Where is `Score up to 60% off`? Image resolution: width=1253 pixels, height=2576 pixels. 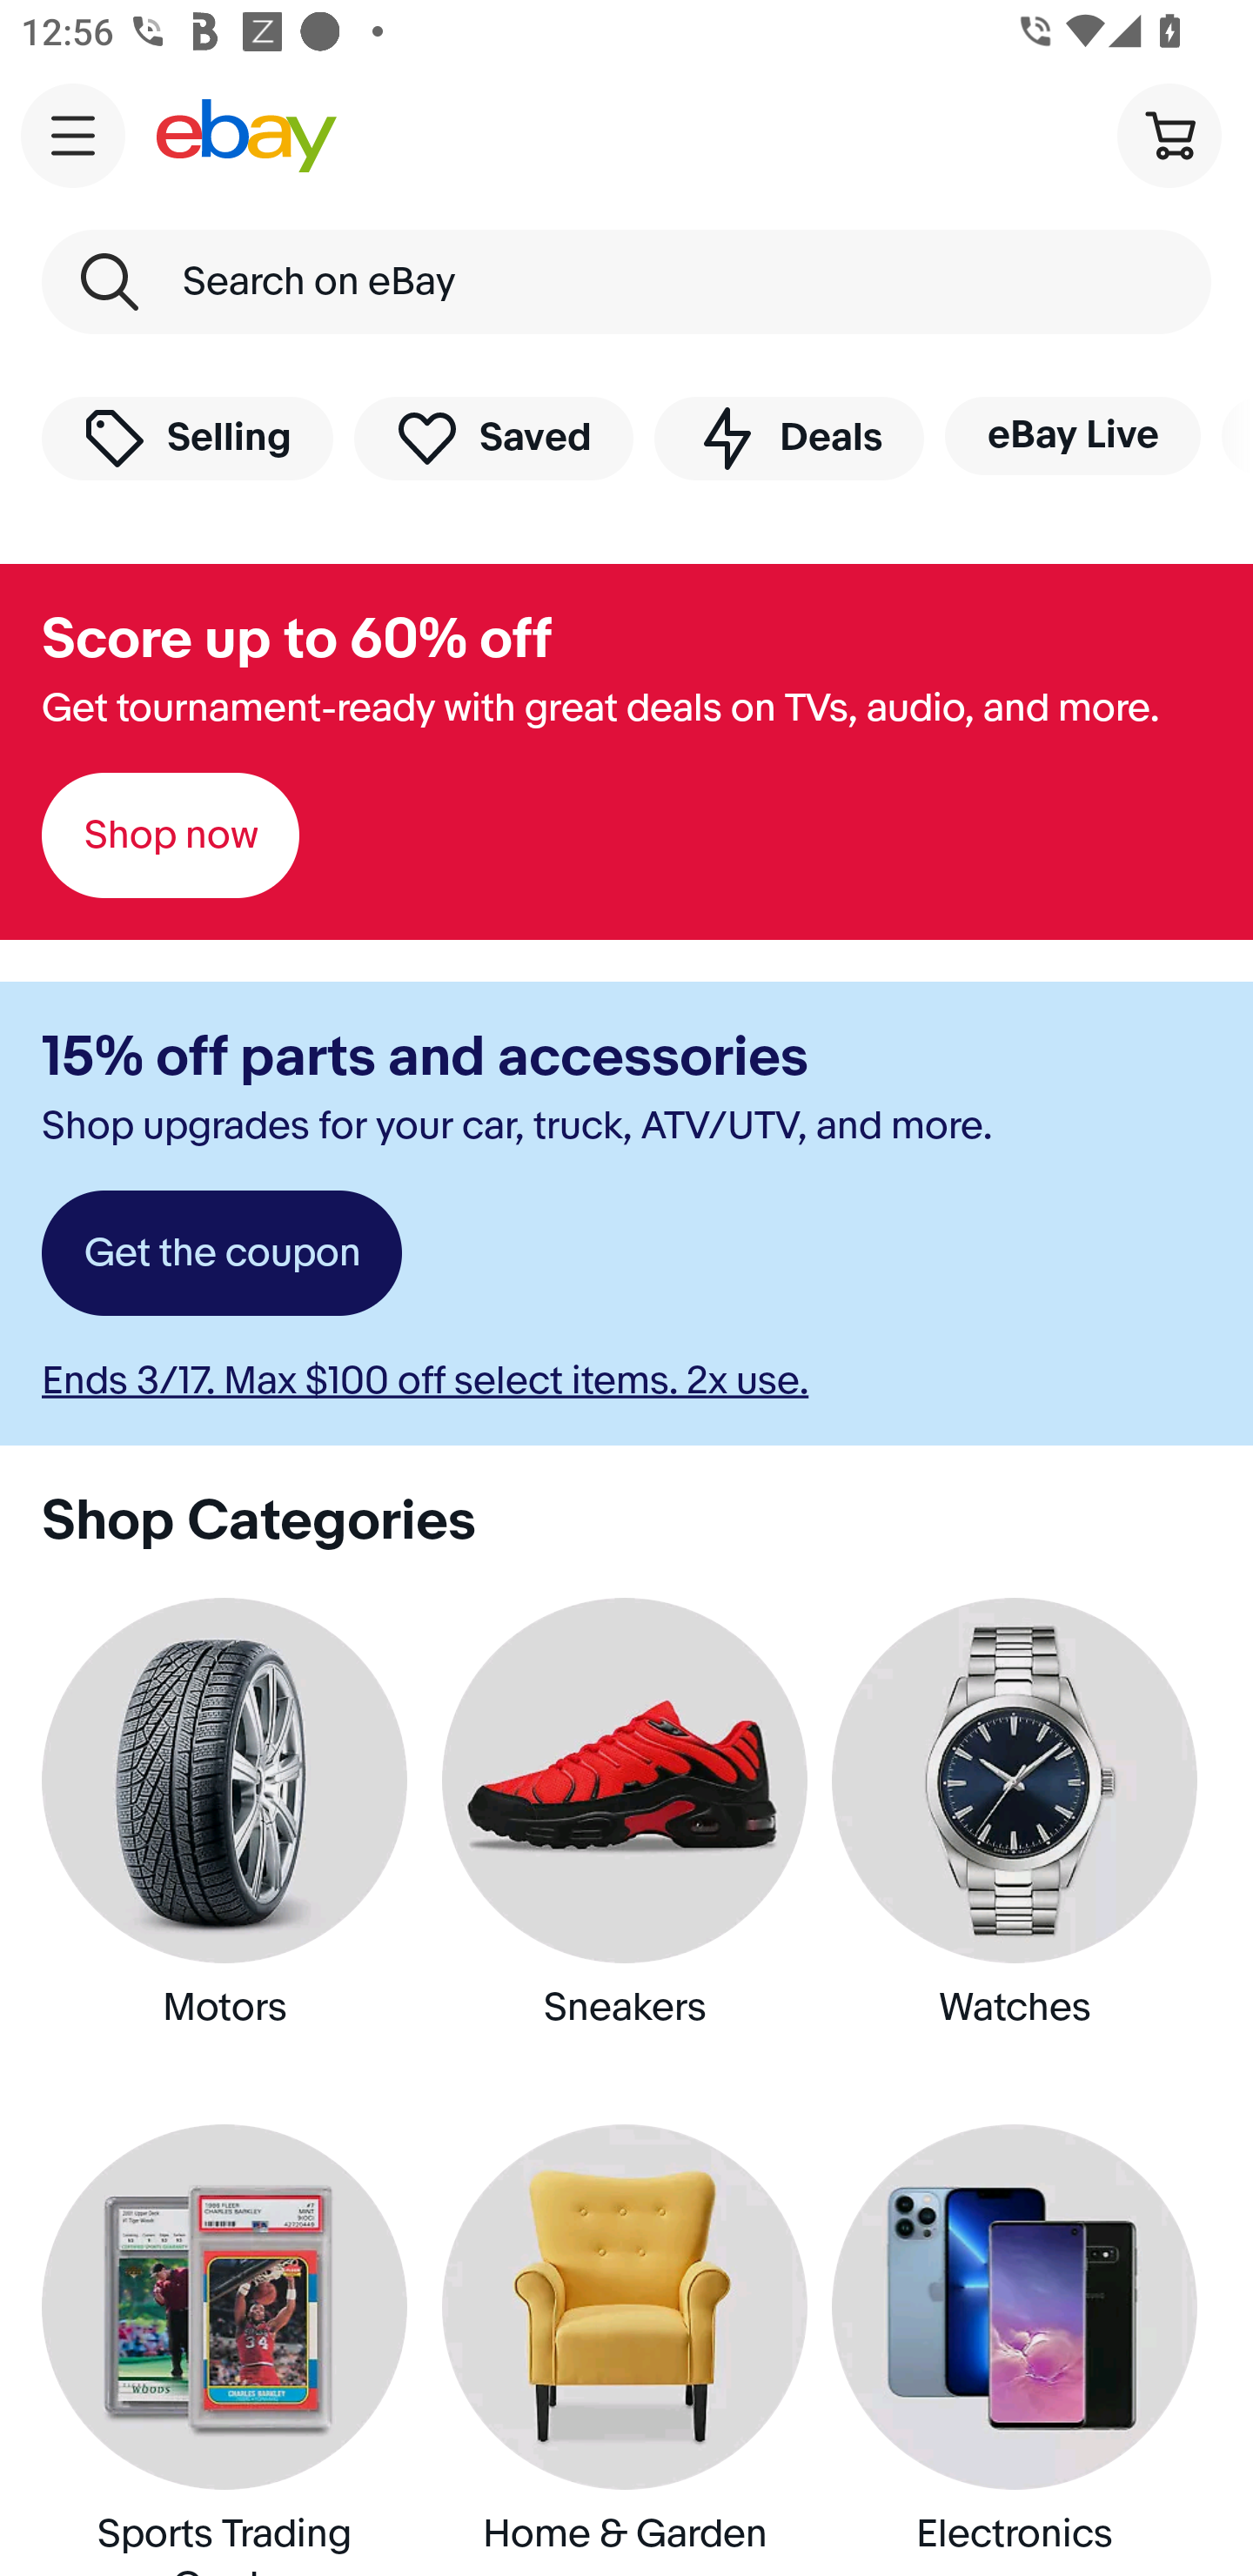 Score up to 60% off is located at coordinates (296, 640).